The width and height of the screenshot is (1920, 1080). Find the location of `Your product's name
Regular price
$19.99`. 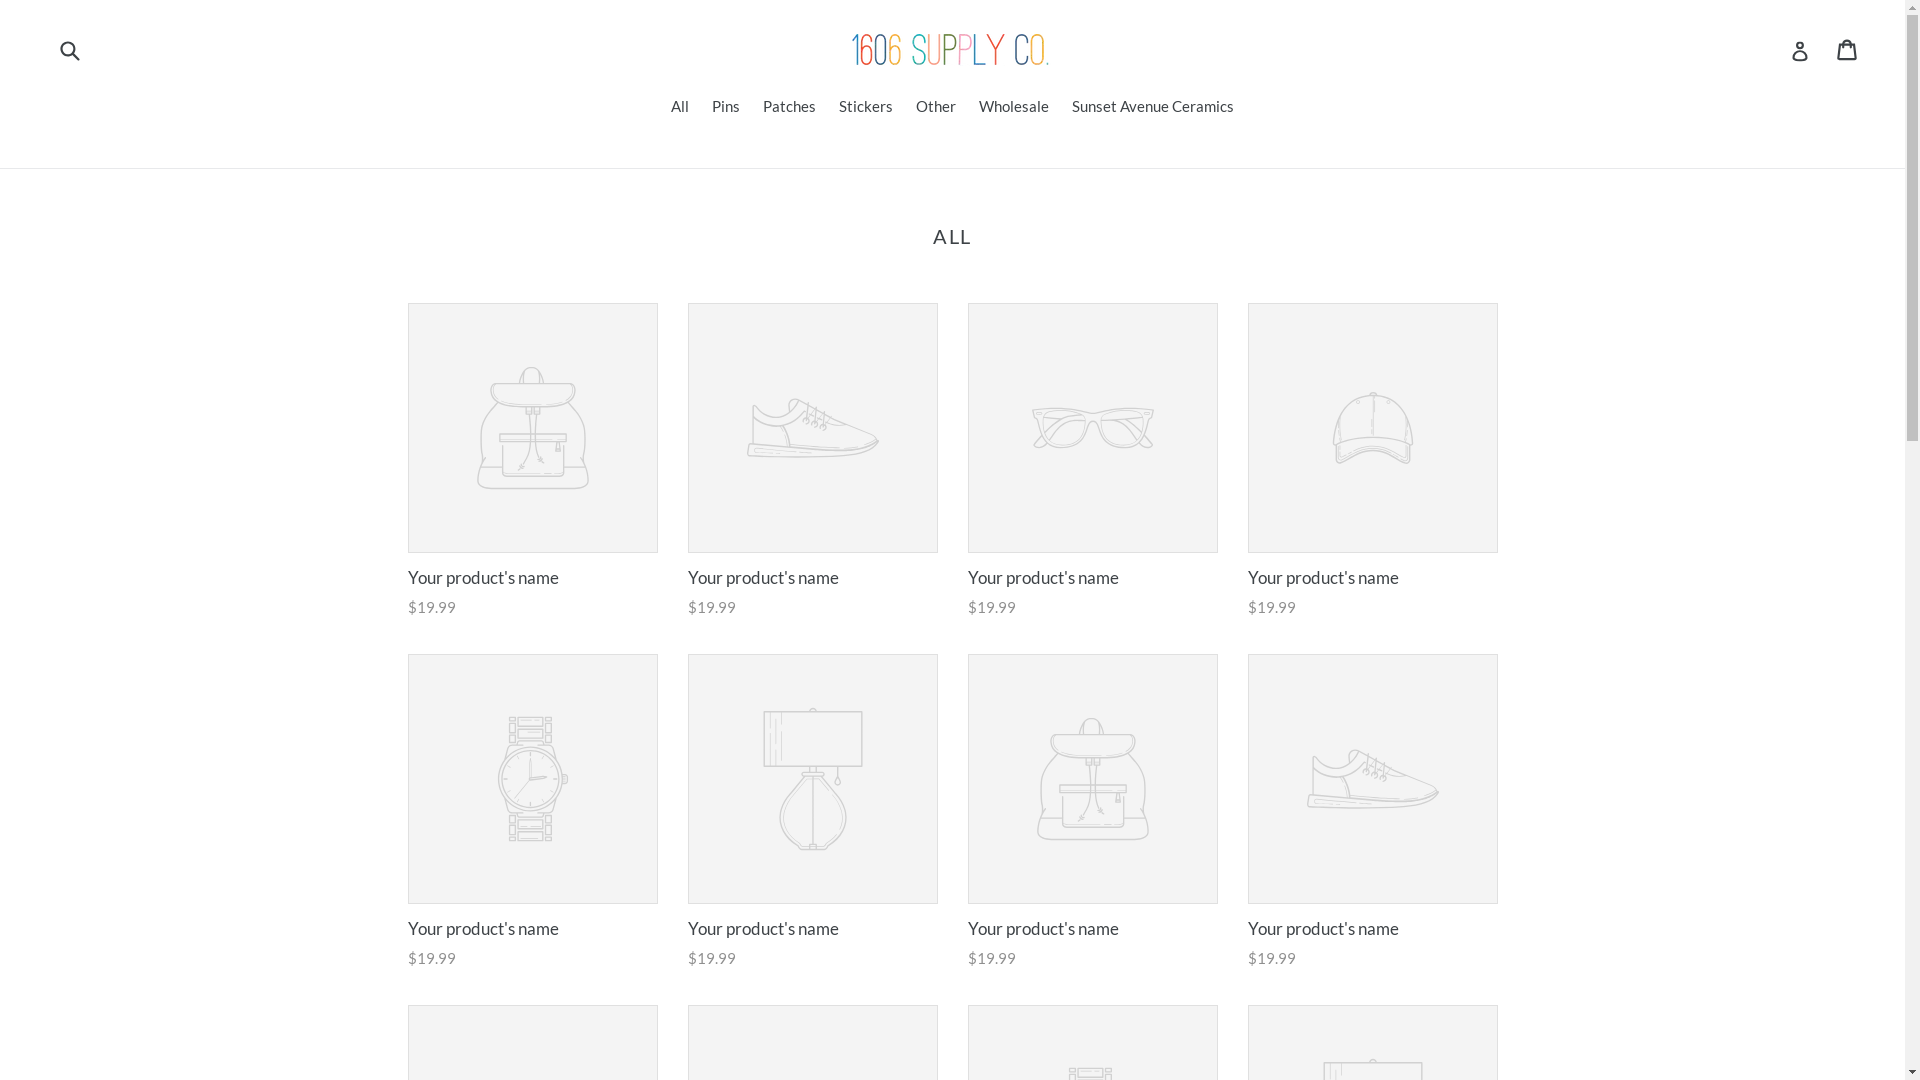

Your product's name
Regular price
$19.99 is located at coordinates (533, 812).